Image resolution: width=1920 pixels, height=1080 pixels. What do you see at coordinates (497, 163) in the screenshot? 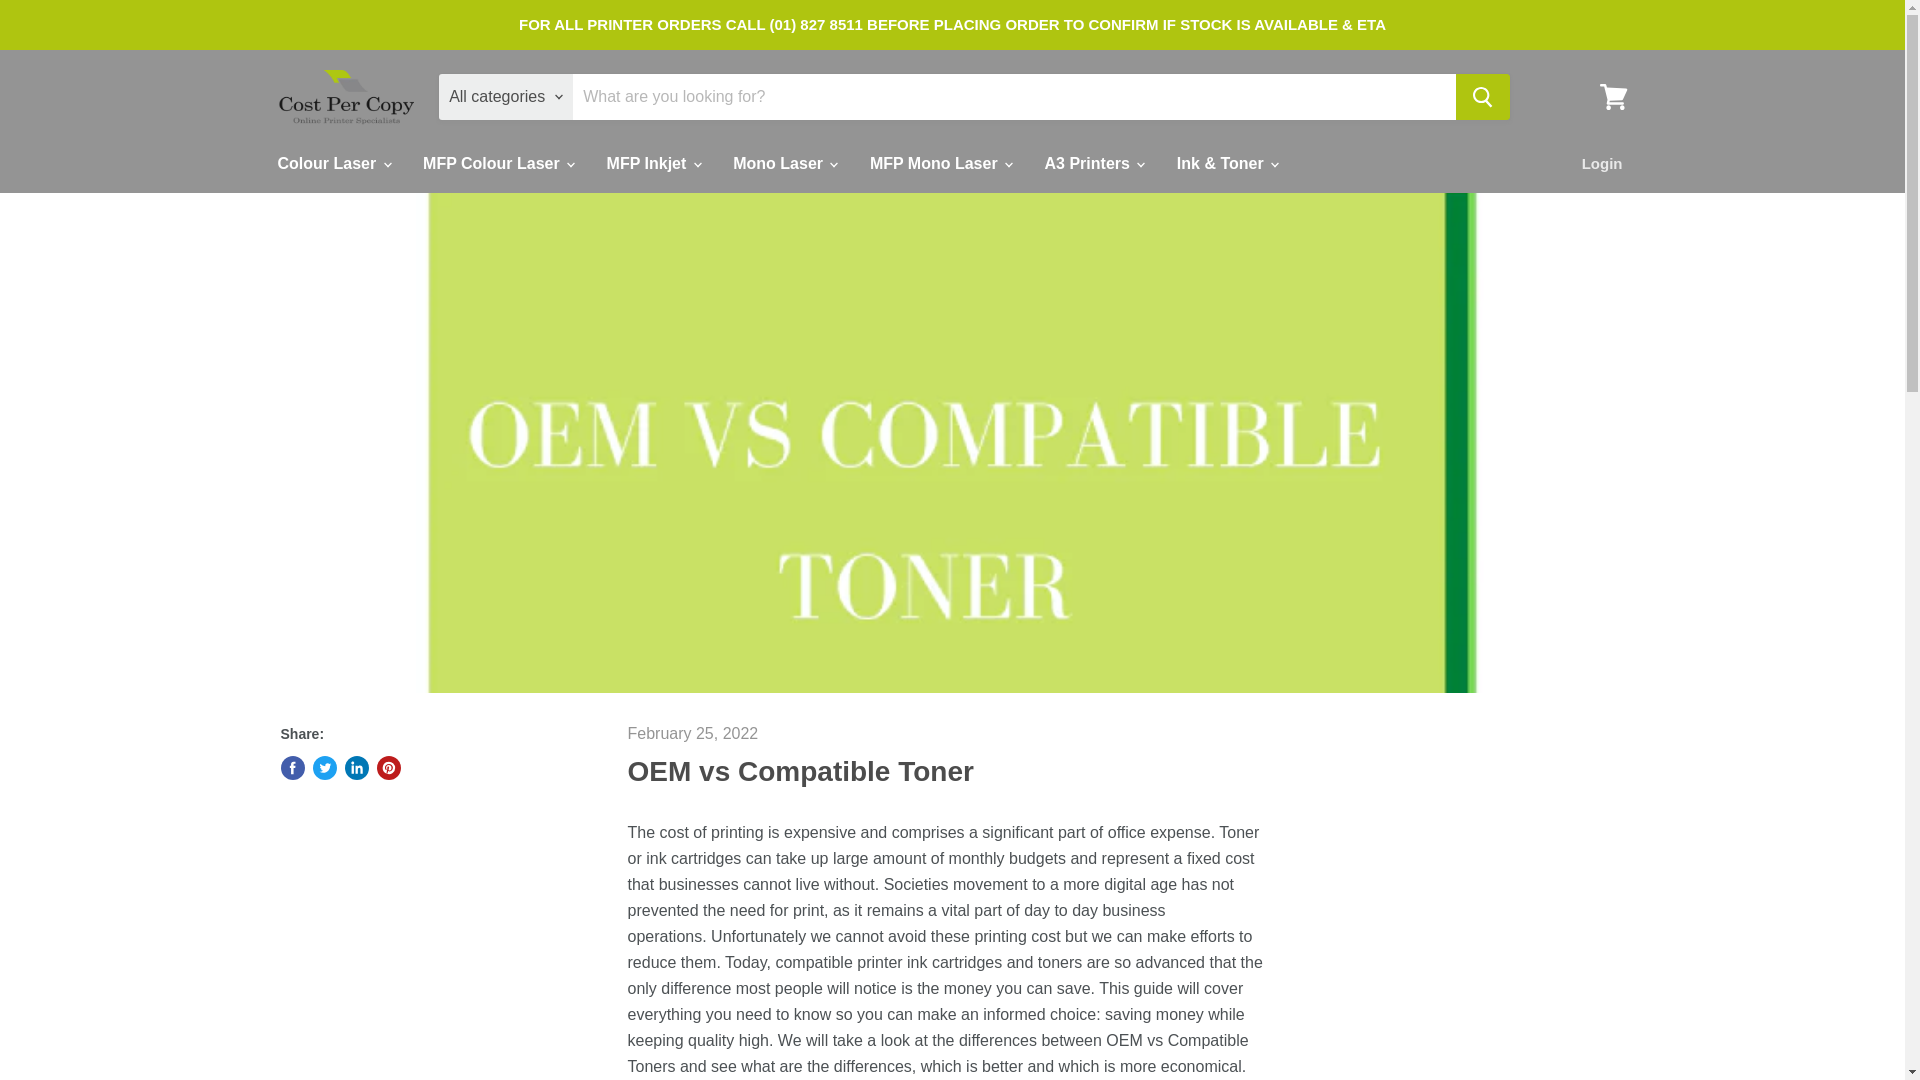
I see `MFP Colour Laser` at bounding box center [497, 163].